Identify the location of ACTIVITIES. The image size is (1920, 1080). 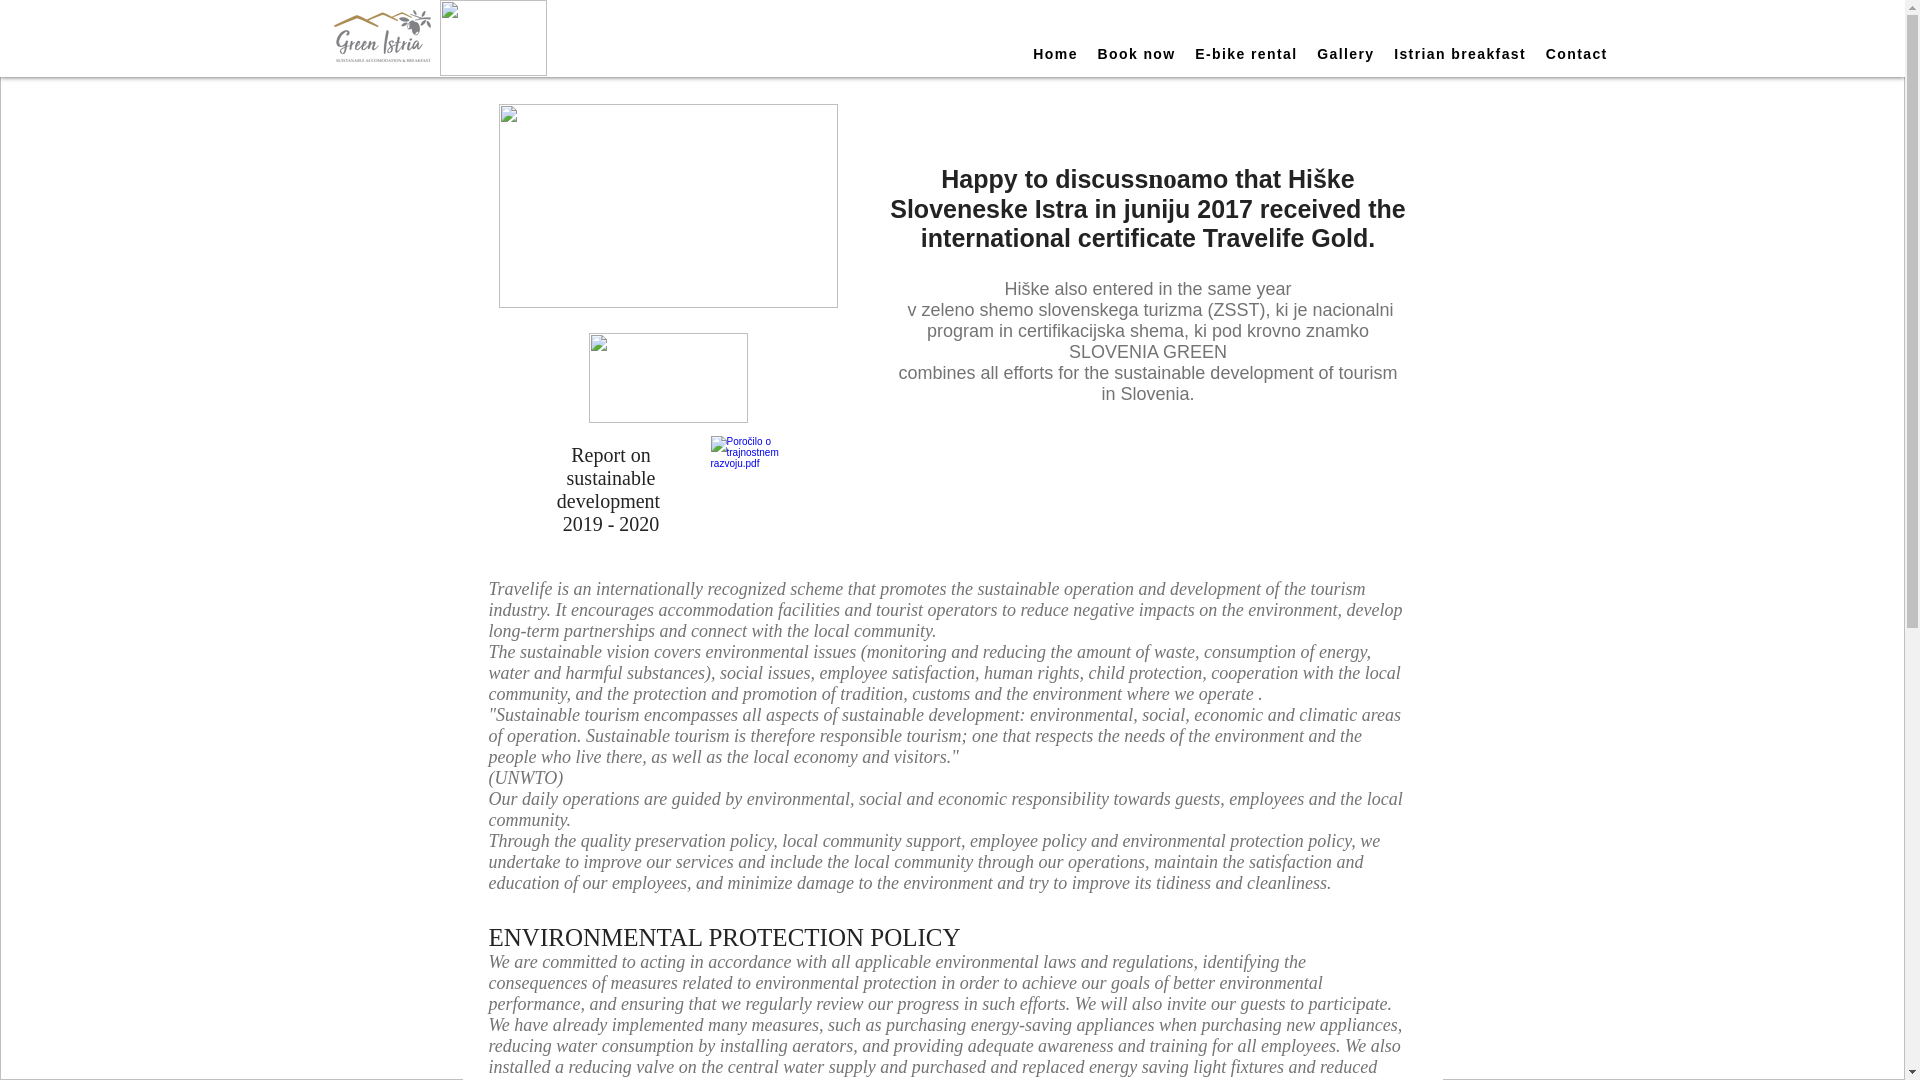
(1069, 32).